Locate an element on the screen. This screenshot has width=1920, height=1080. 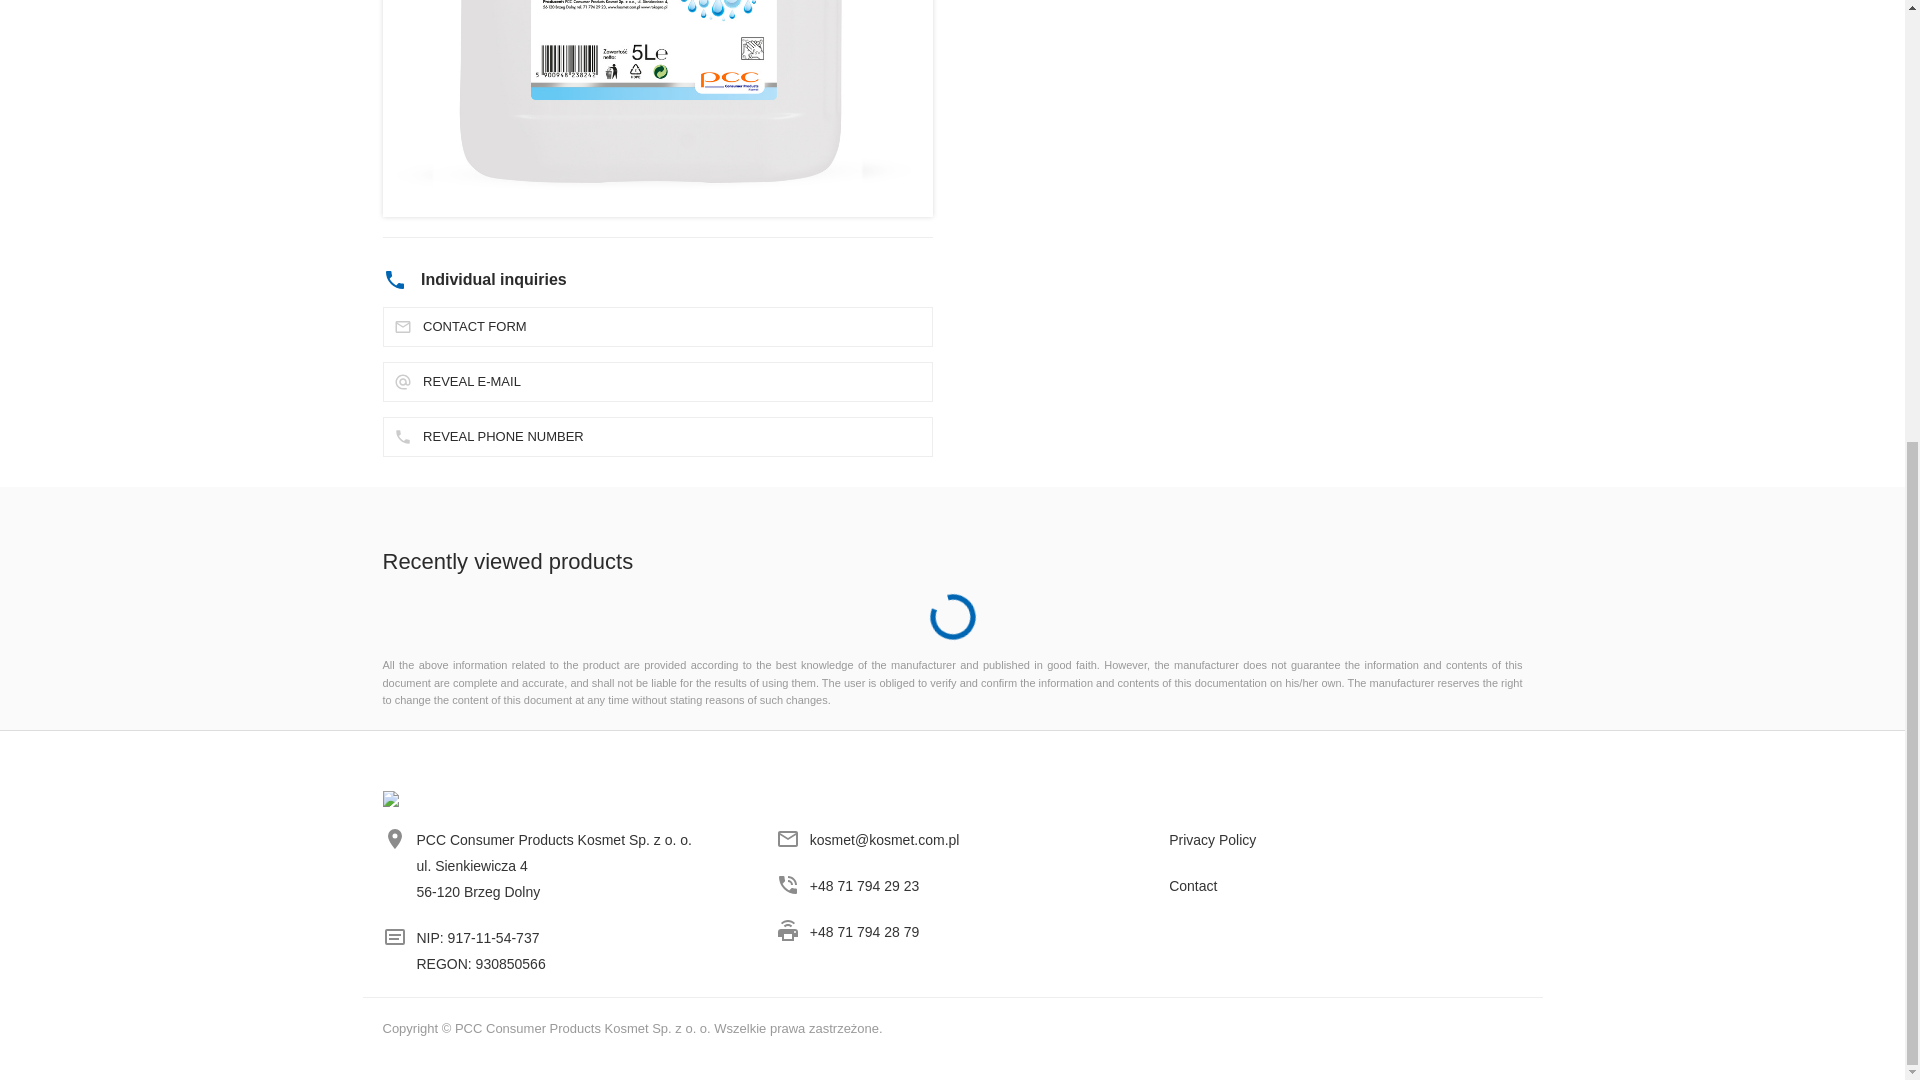
Contact is located at coordinates (1346, 890).